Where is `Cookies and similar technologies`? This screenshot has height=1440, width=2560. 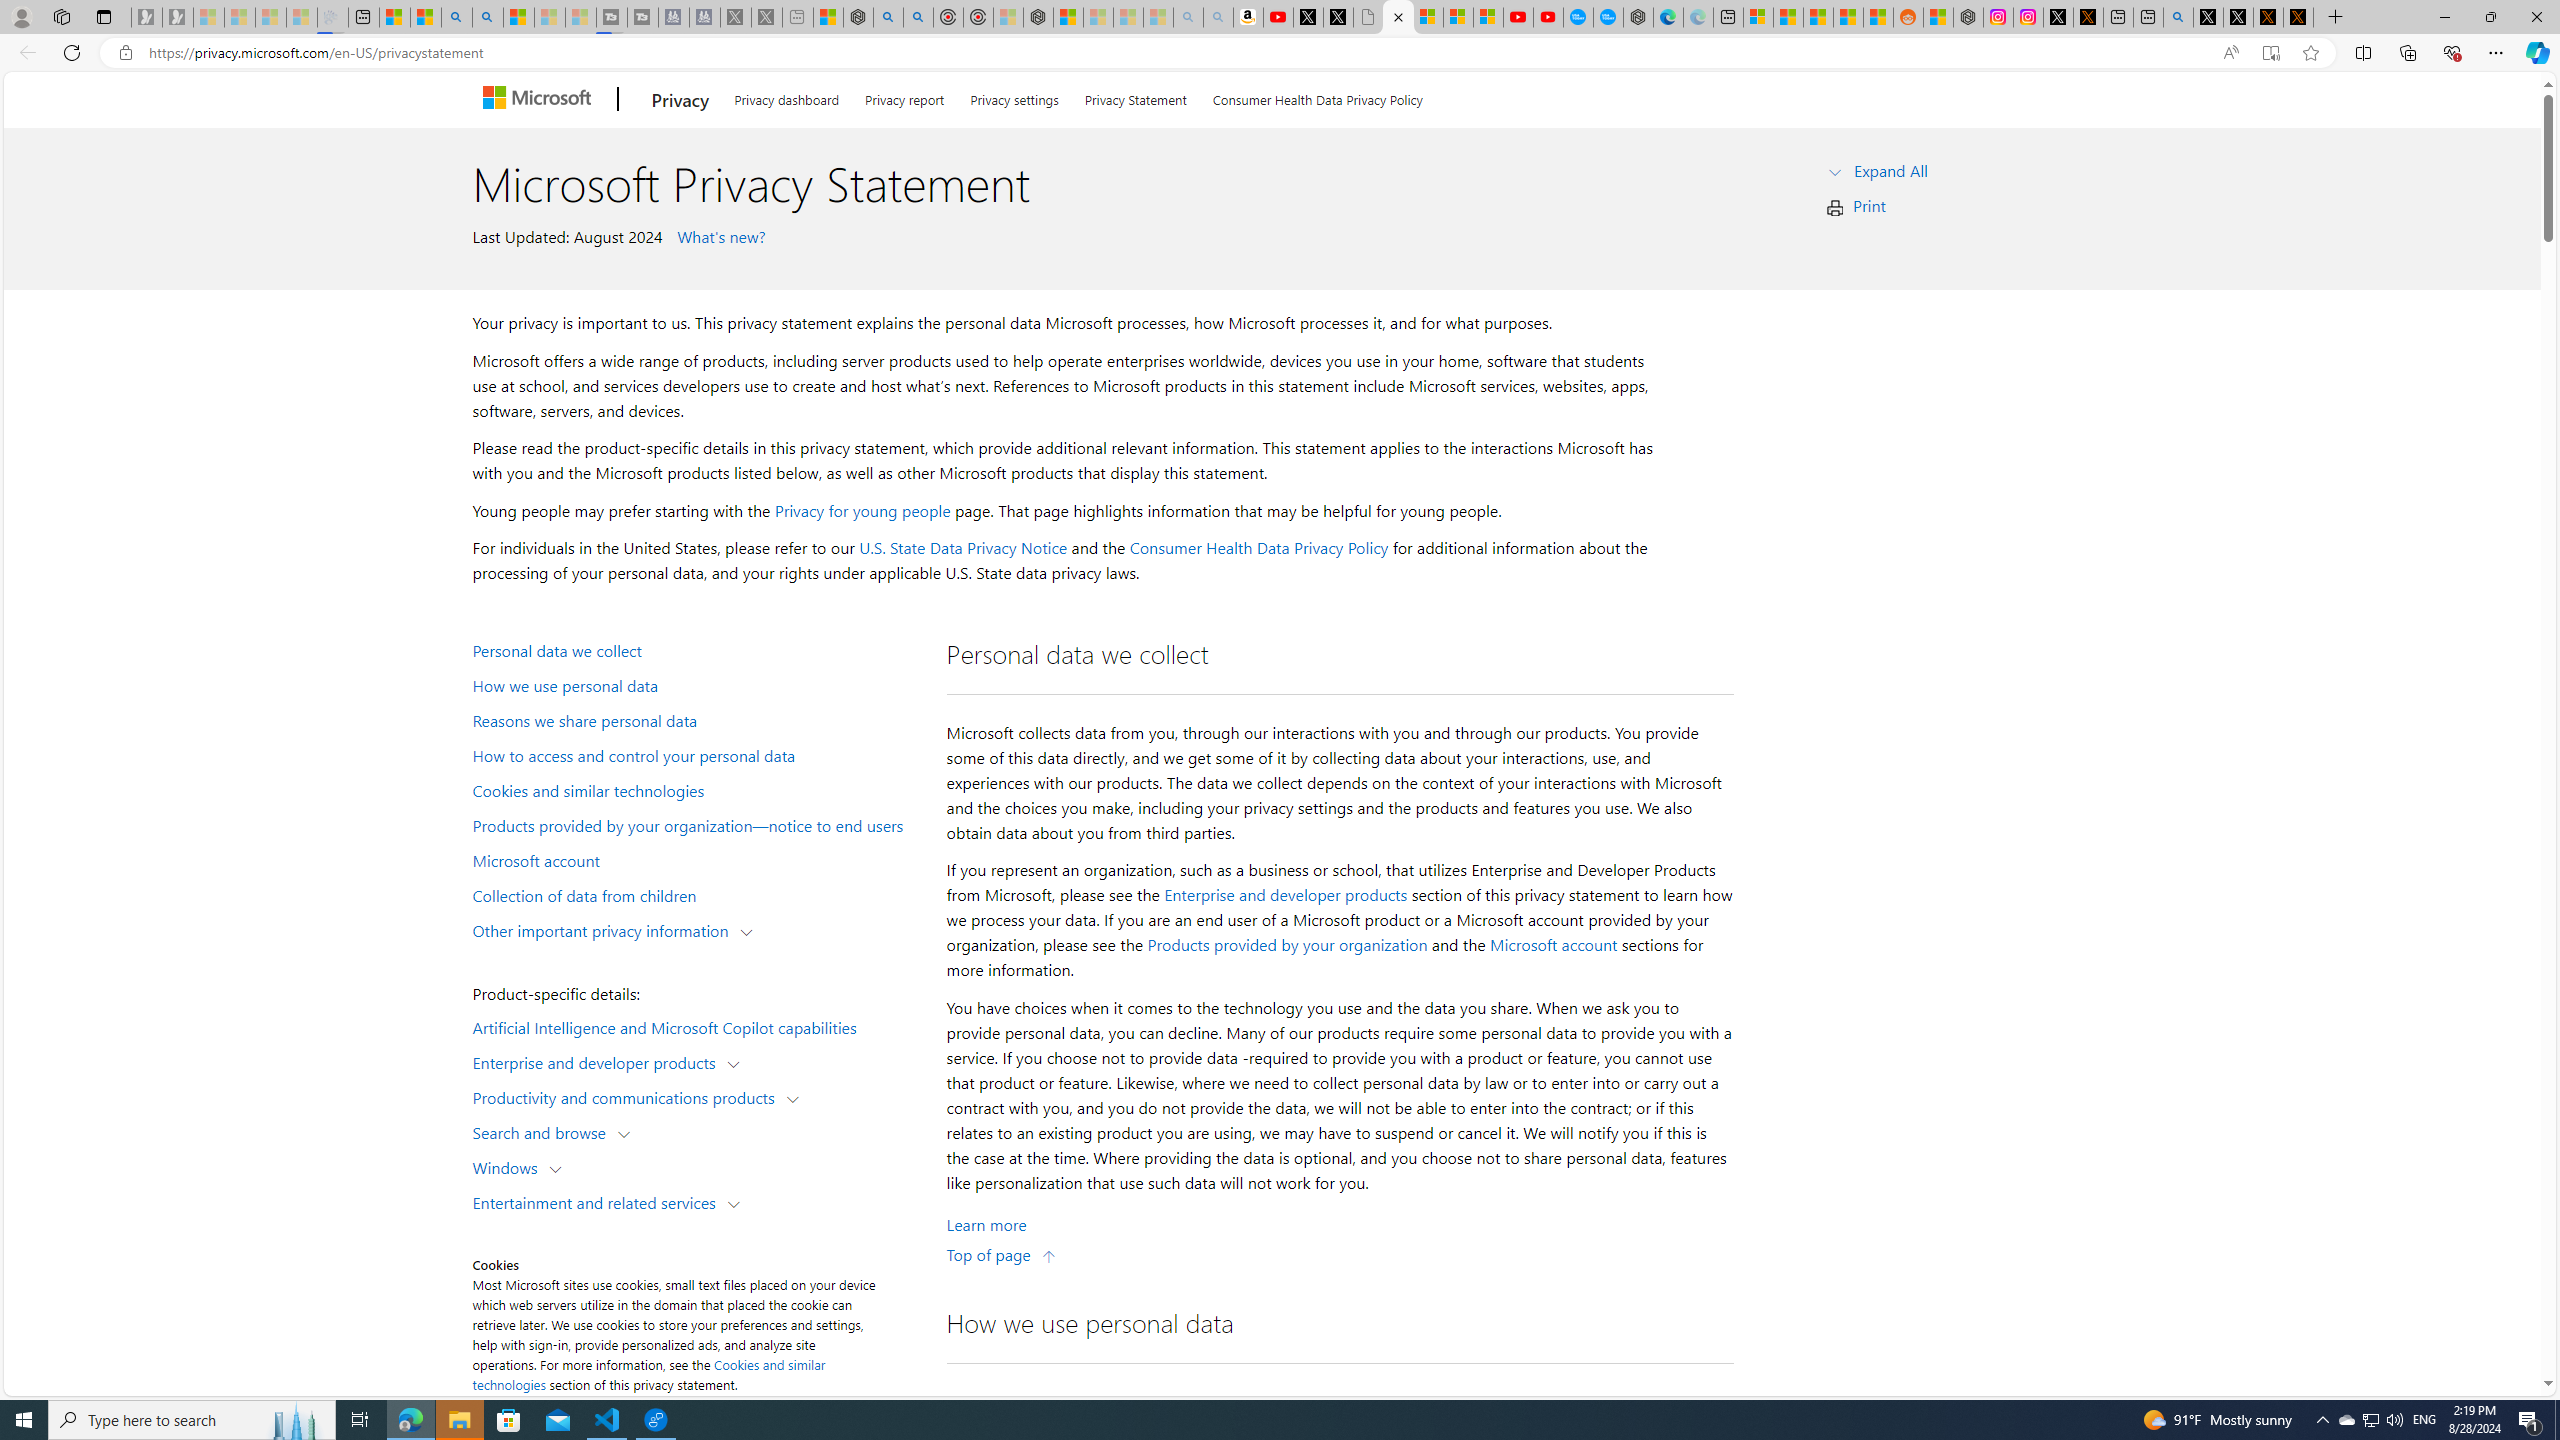
Cookies and similar technologies is located at coordinates (648, 1374).